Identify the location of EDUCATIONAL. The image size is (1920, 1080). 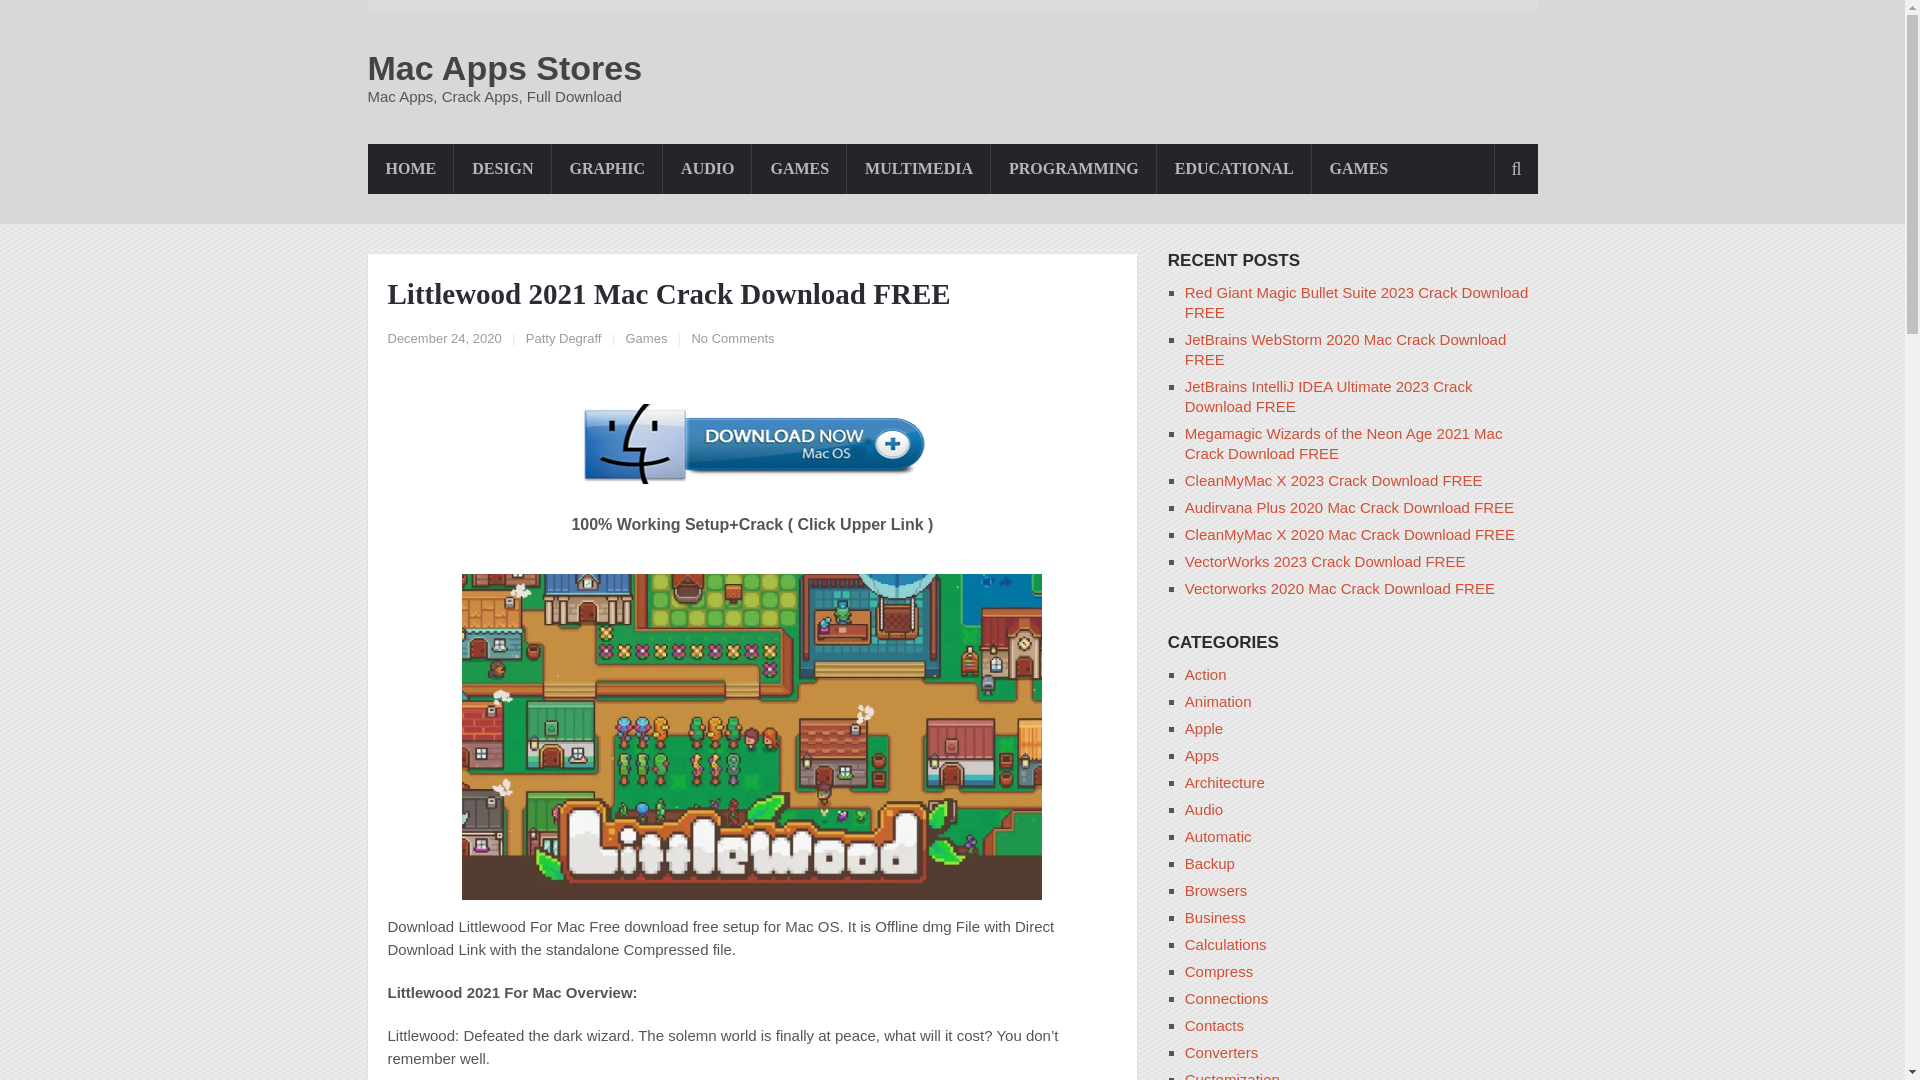
(1234, 168).